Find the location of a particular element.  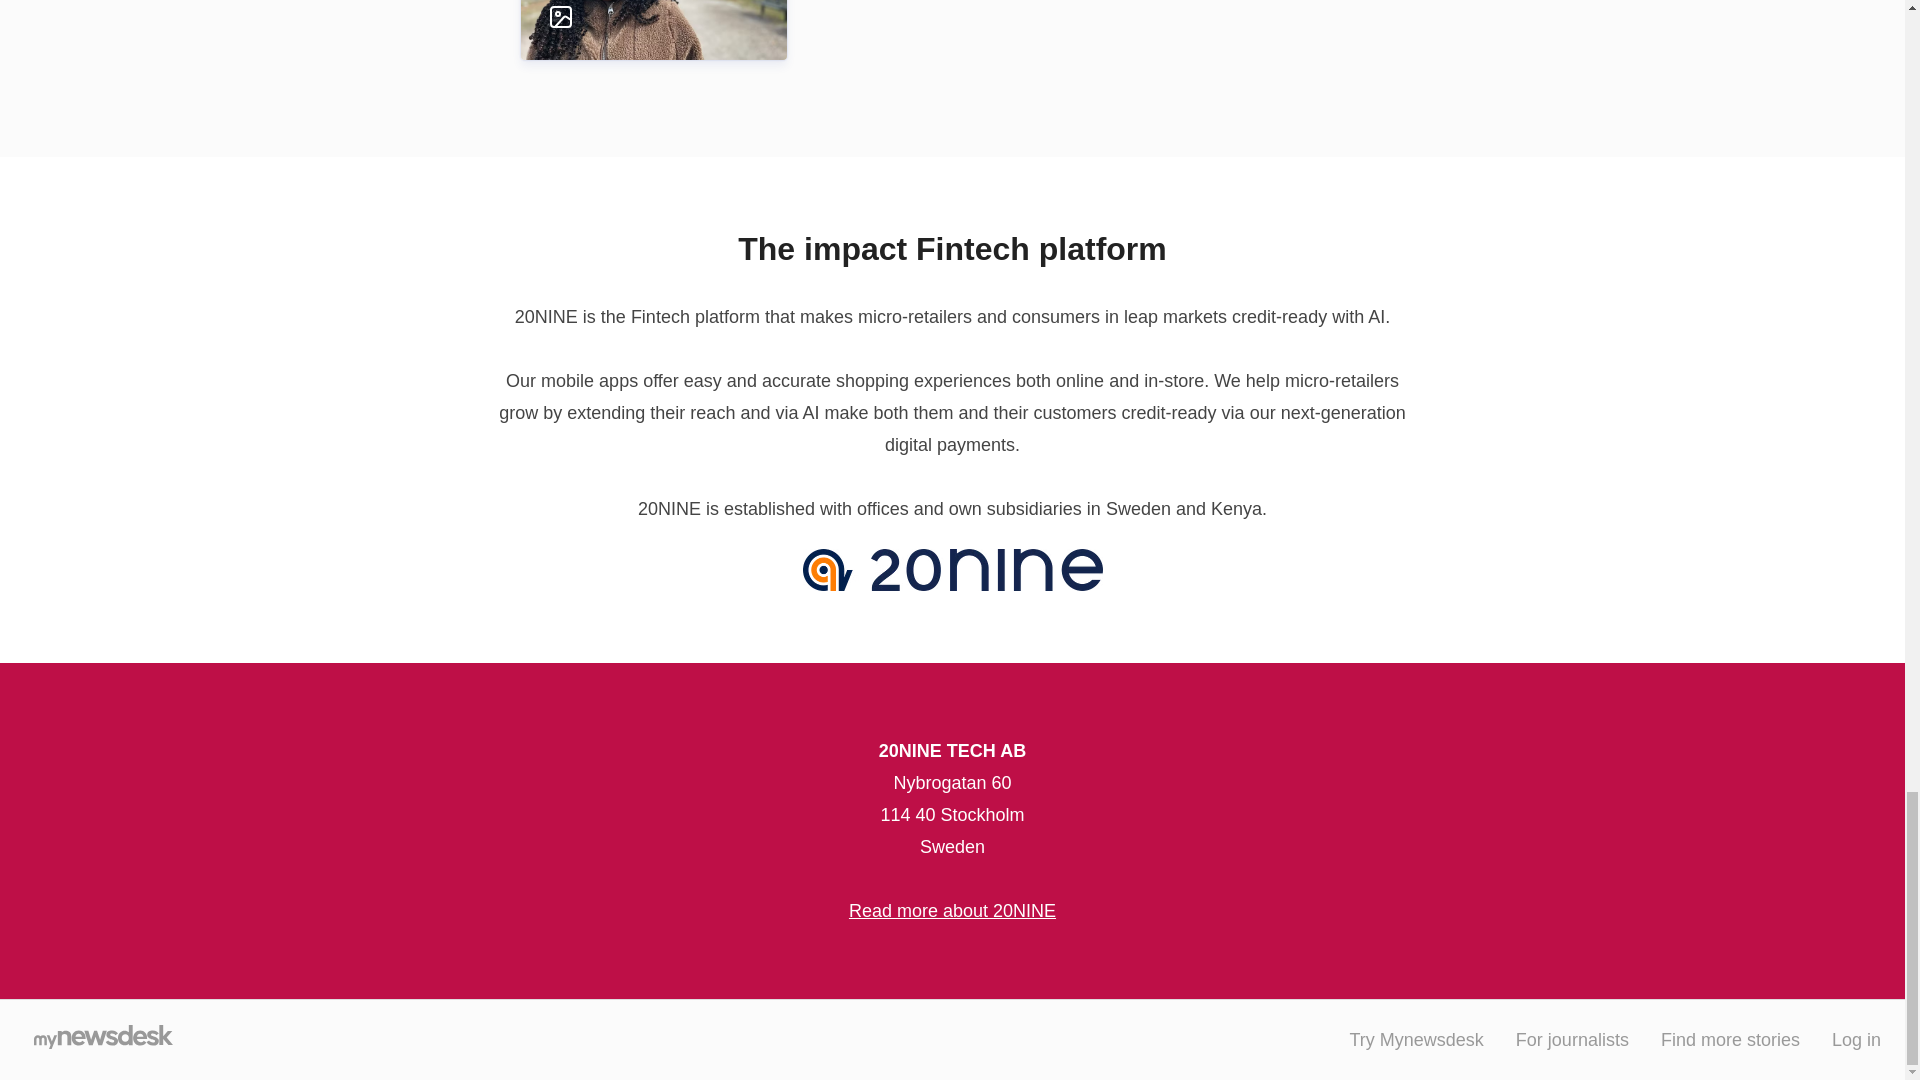

For journalists is located at coordinates (1572, 1040).